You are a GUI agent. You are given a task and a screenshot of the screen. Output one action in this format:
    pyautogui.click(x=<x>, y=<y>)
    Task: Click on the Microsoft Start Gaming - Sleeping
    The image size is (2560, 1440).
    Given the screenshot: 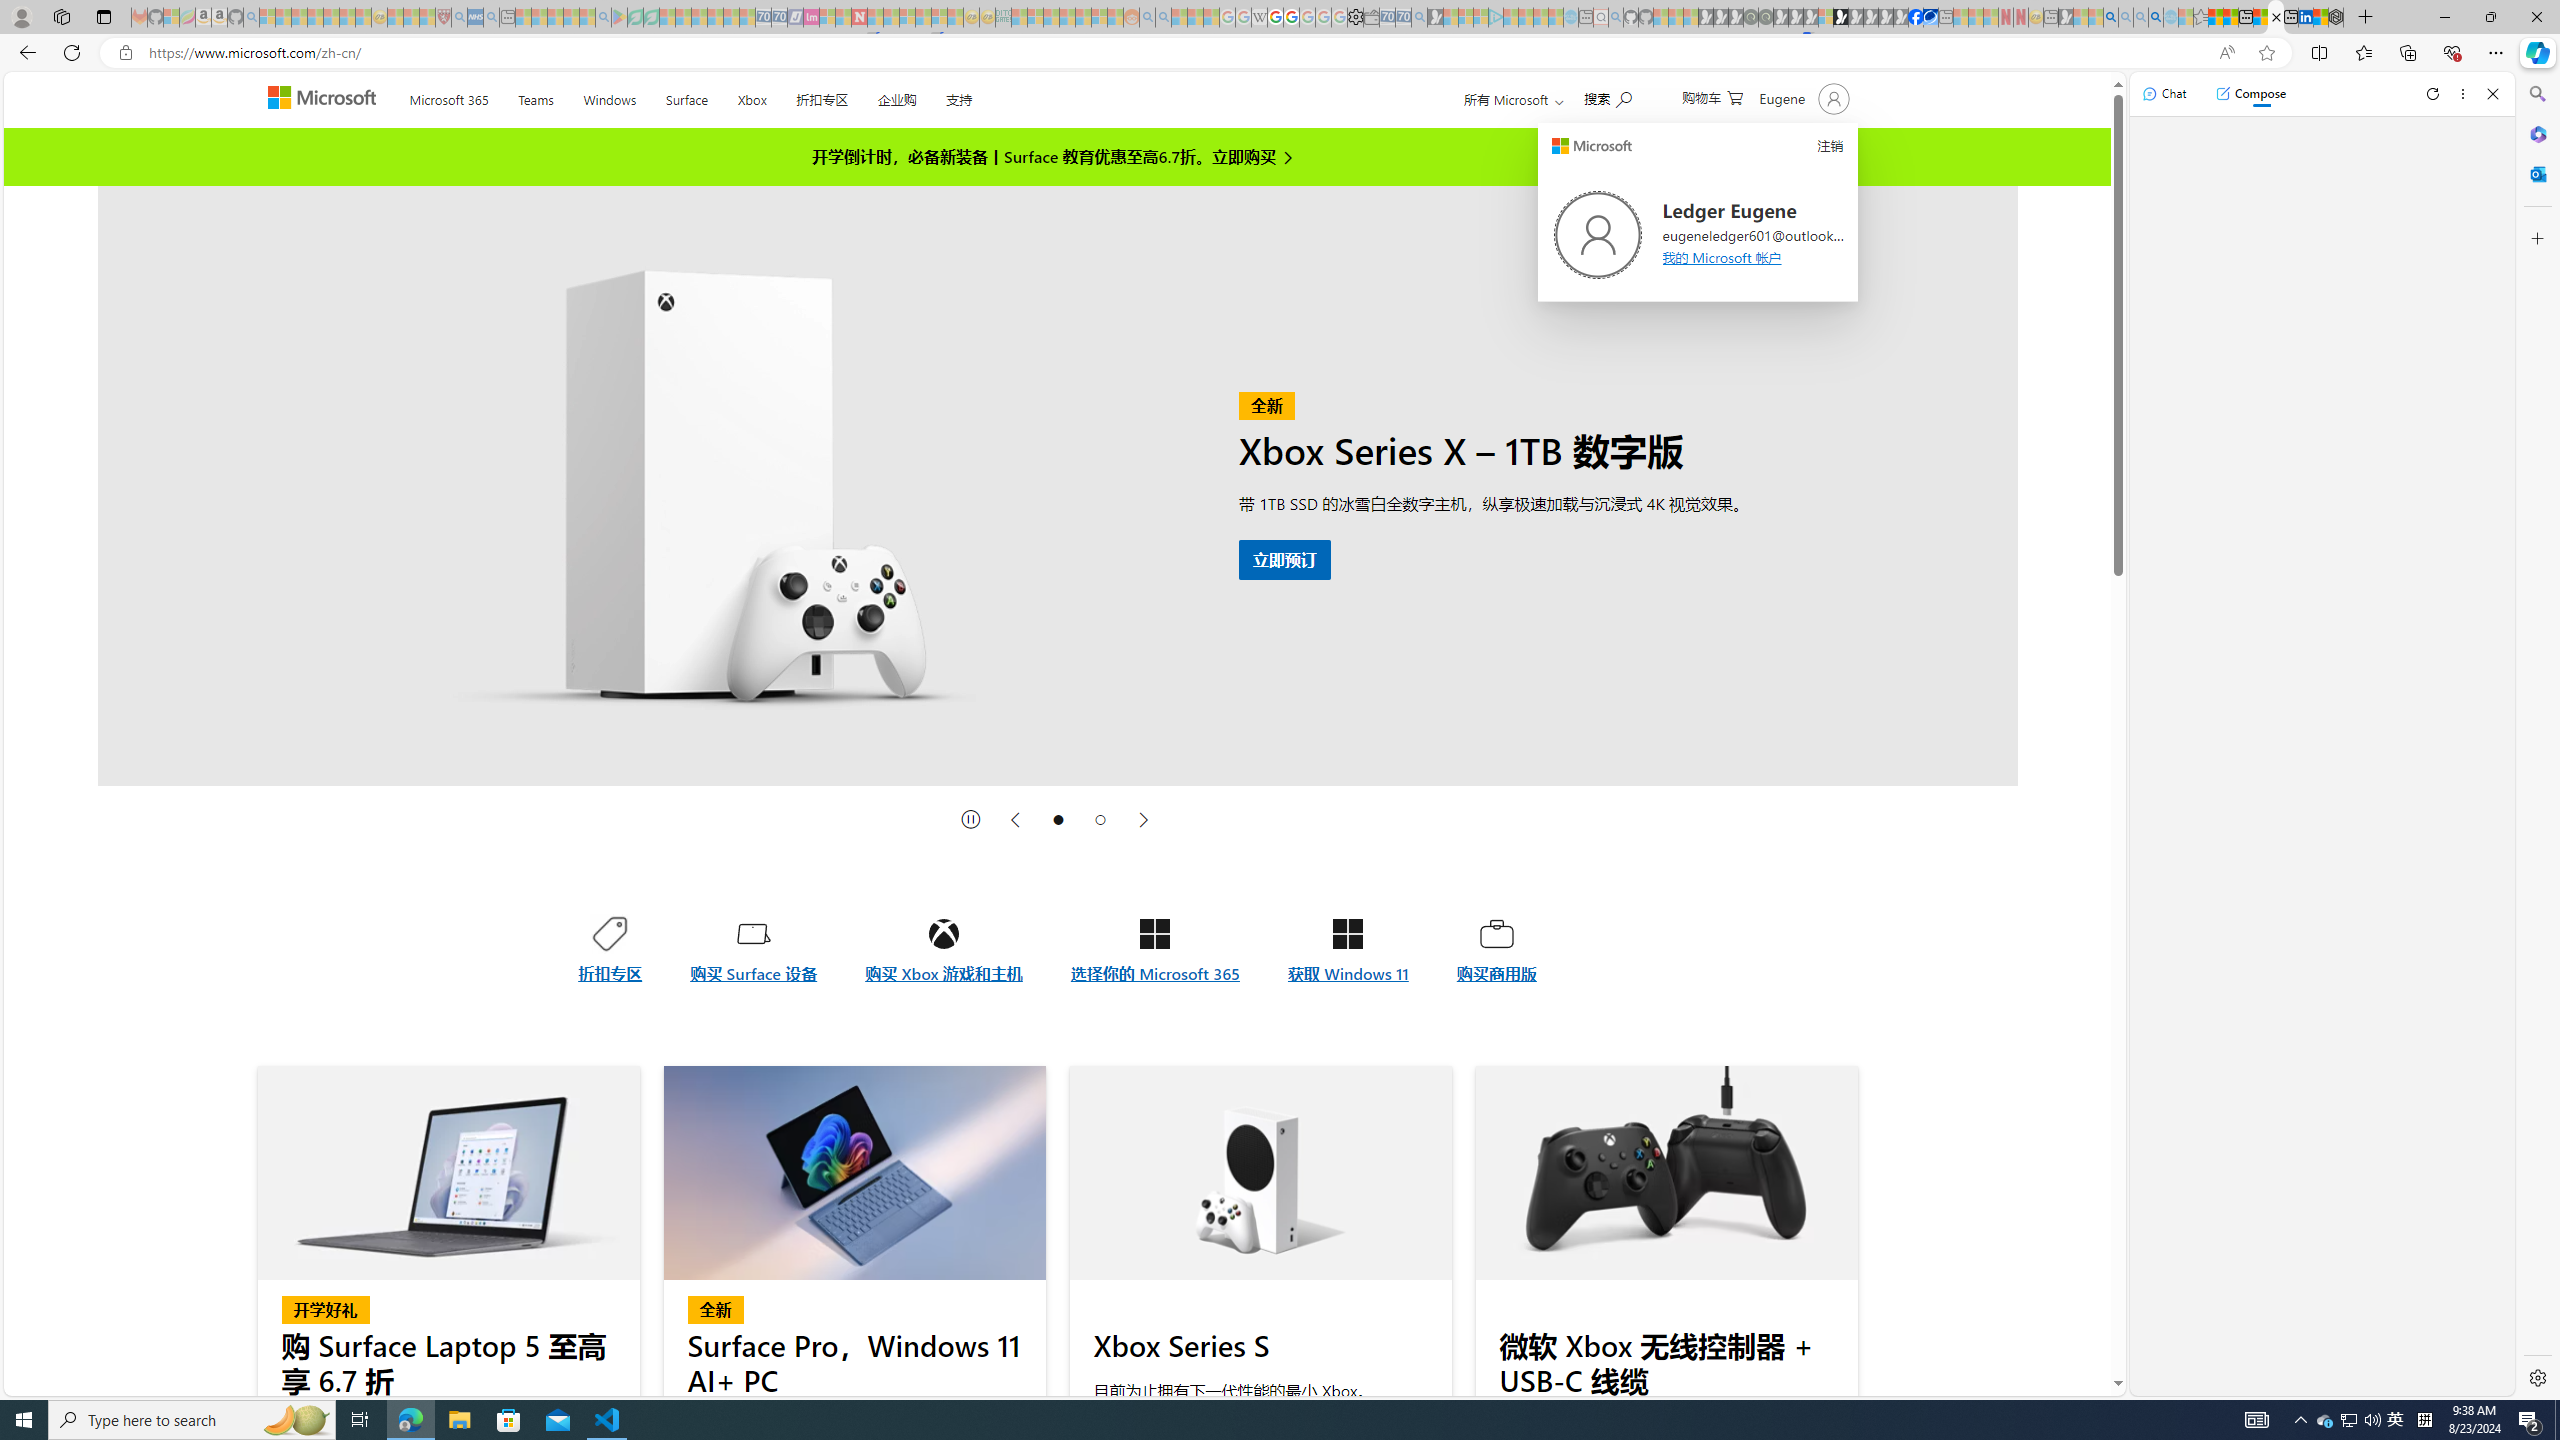 What is the action you would take?
    pyautogui.click(x=1434, y=17)
    